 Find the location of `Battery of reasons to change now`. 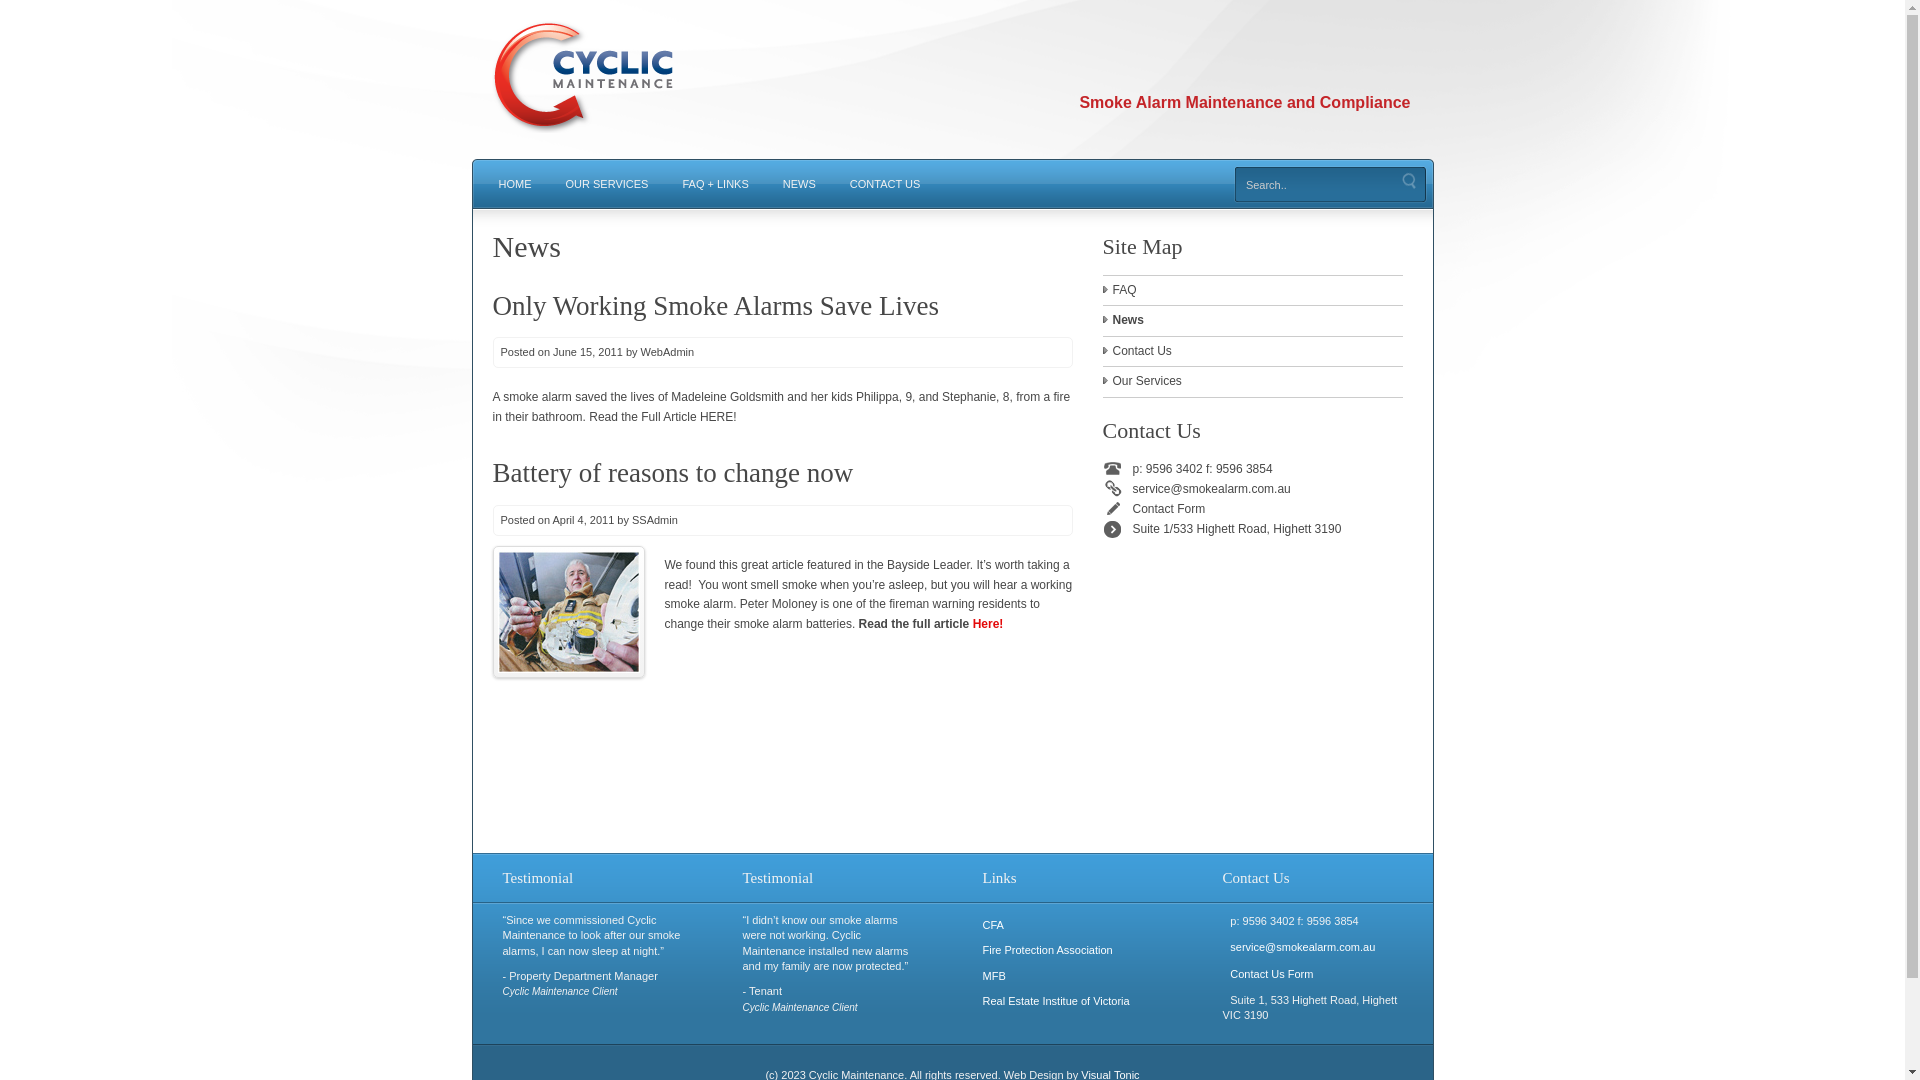

Battery of reasons to change now is located at coordinates (672, 473).